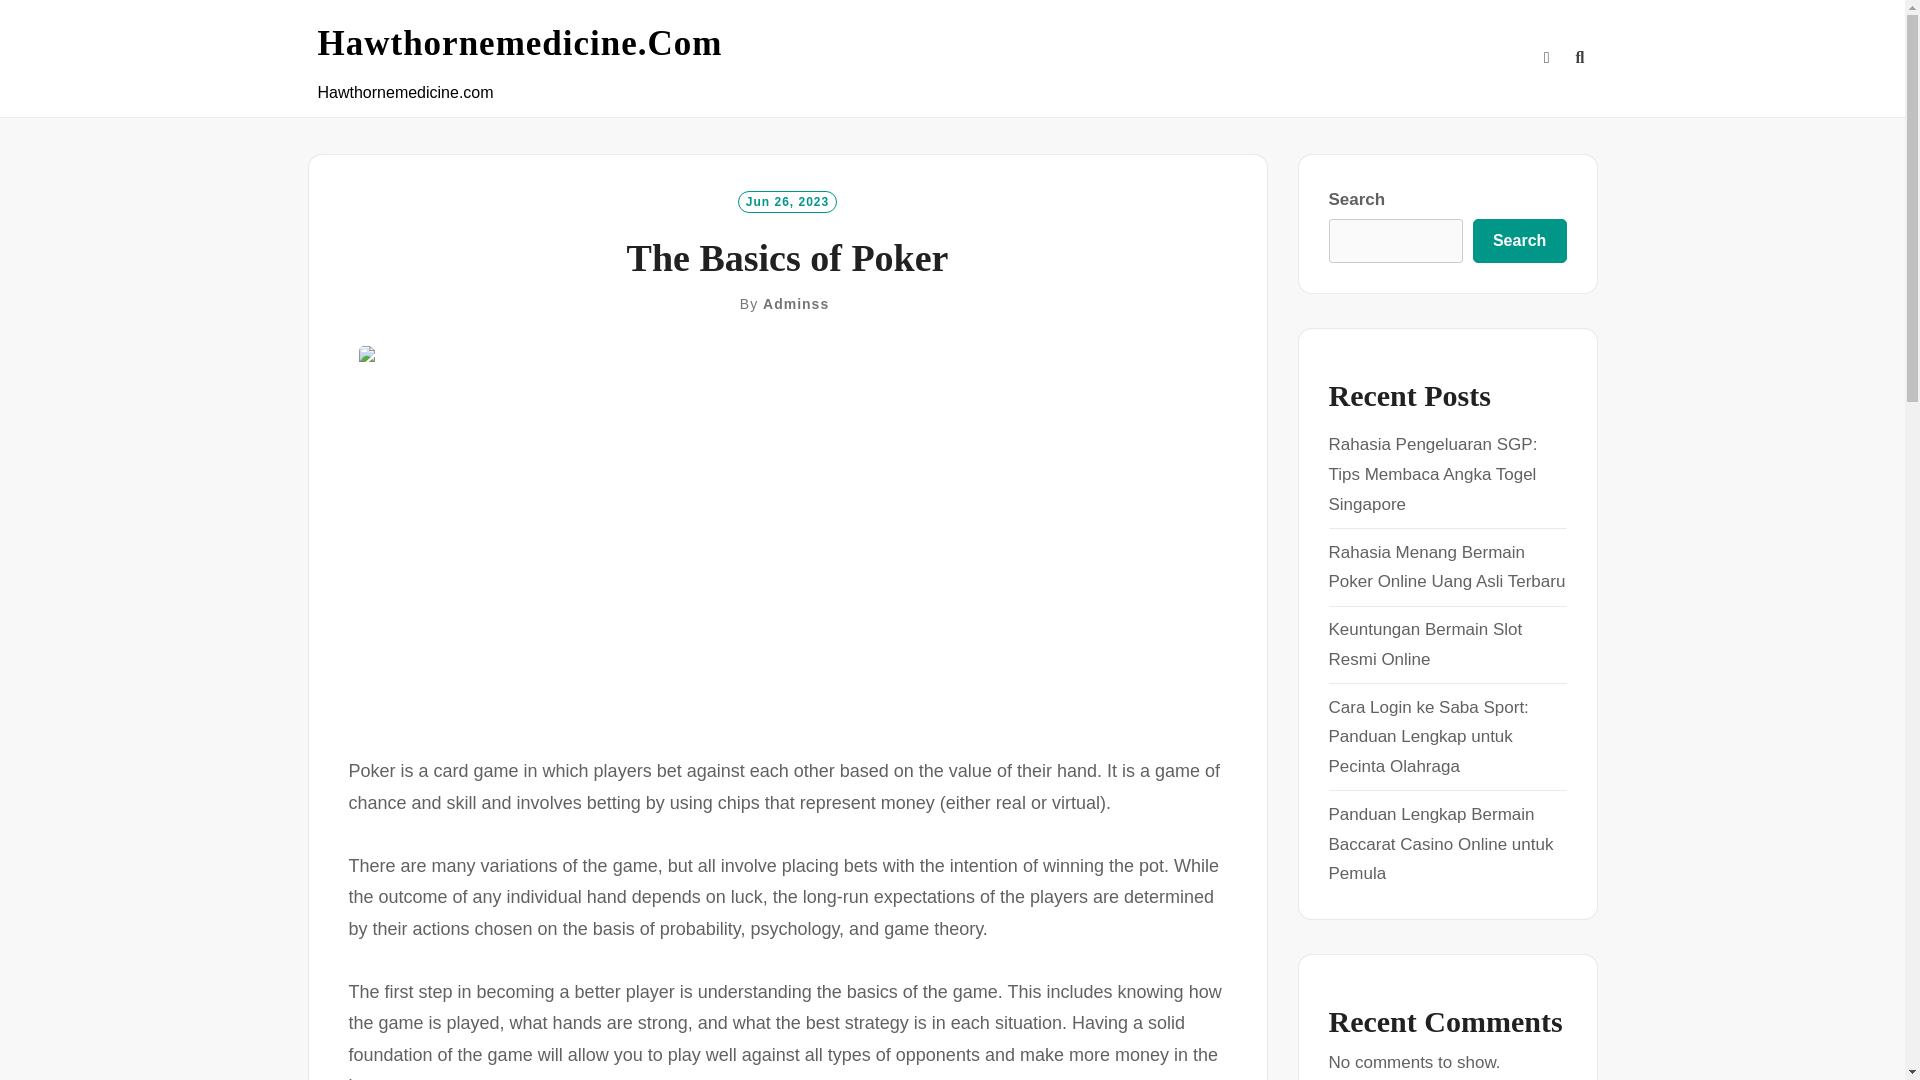 Image resolution: width=1920 pixels, height=1080 pixels. I want to click on Hawthornemedicine.Com, so click(520, 44).